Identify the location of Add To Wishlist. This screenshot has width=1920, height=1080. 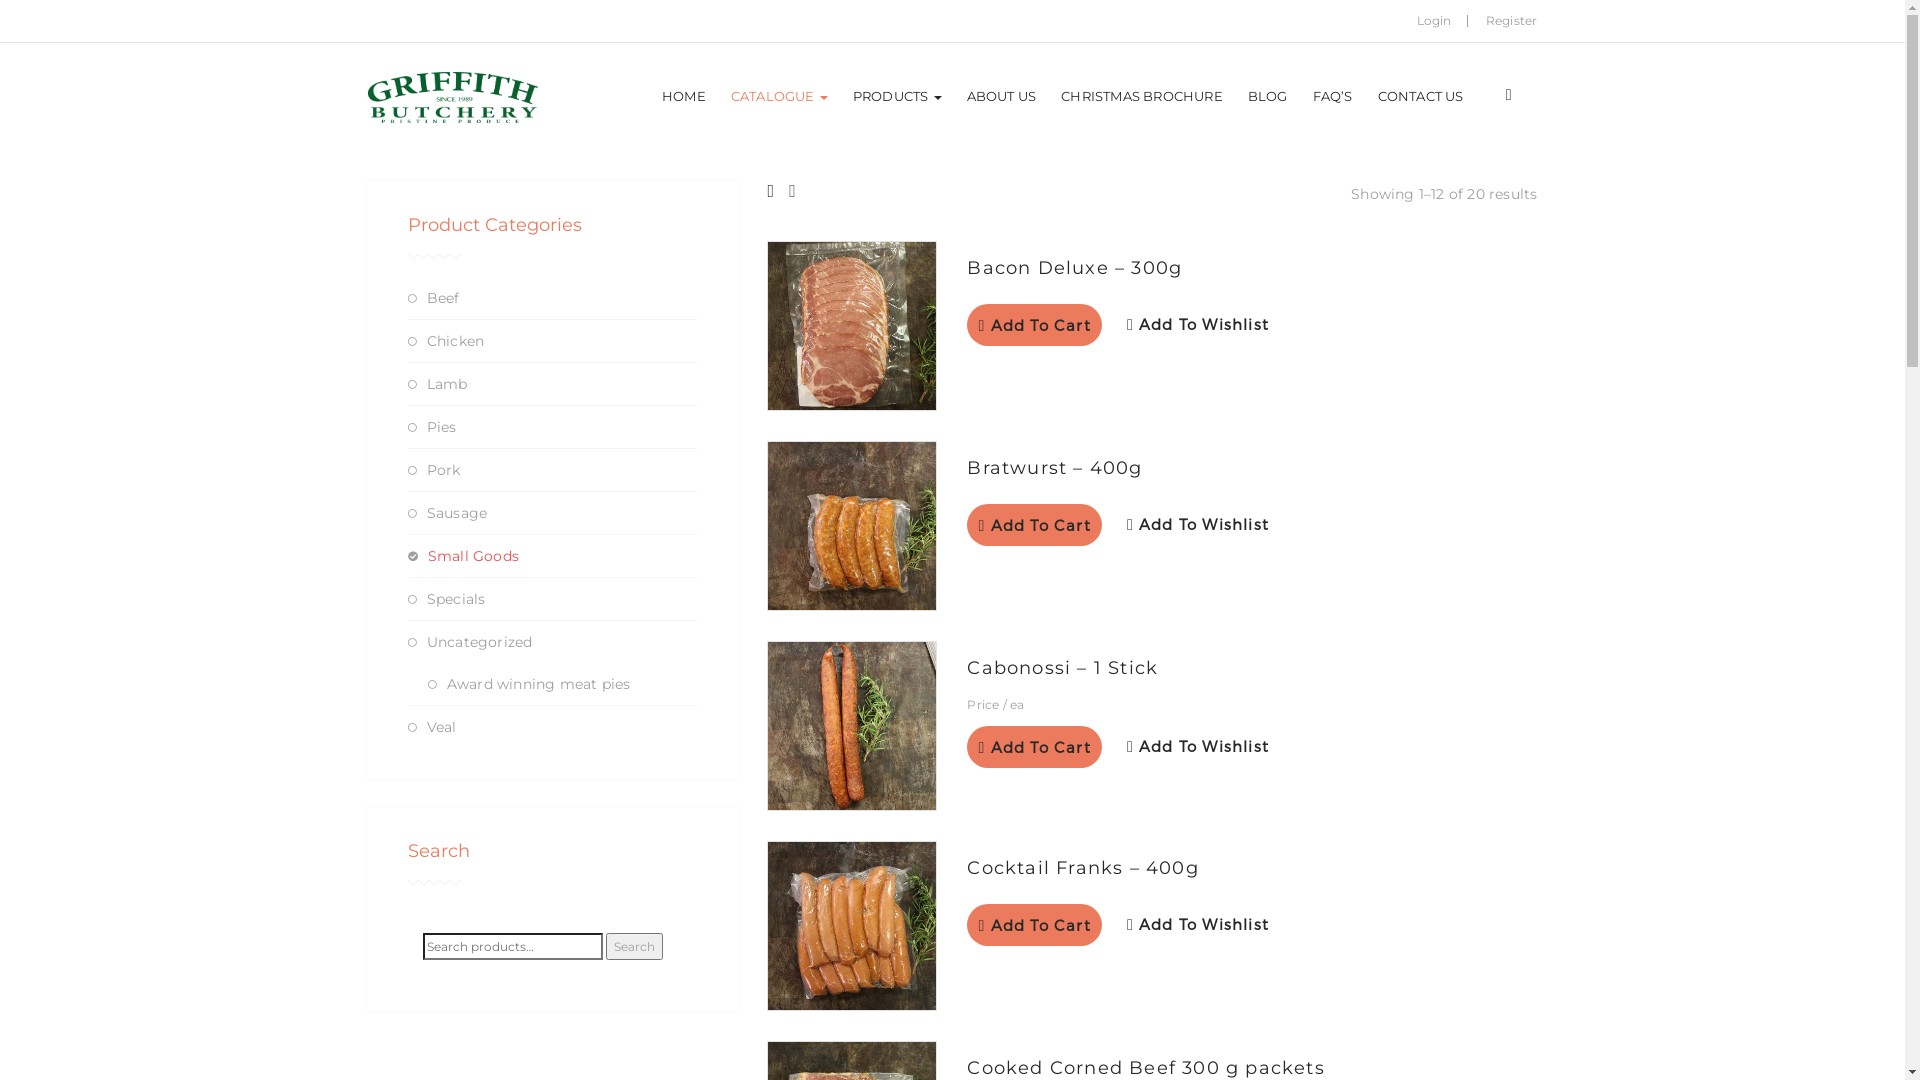
(1198, 326).